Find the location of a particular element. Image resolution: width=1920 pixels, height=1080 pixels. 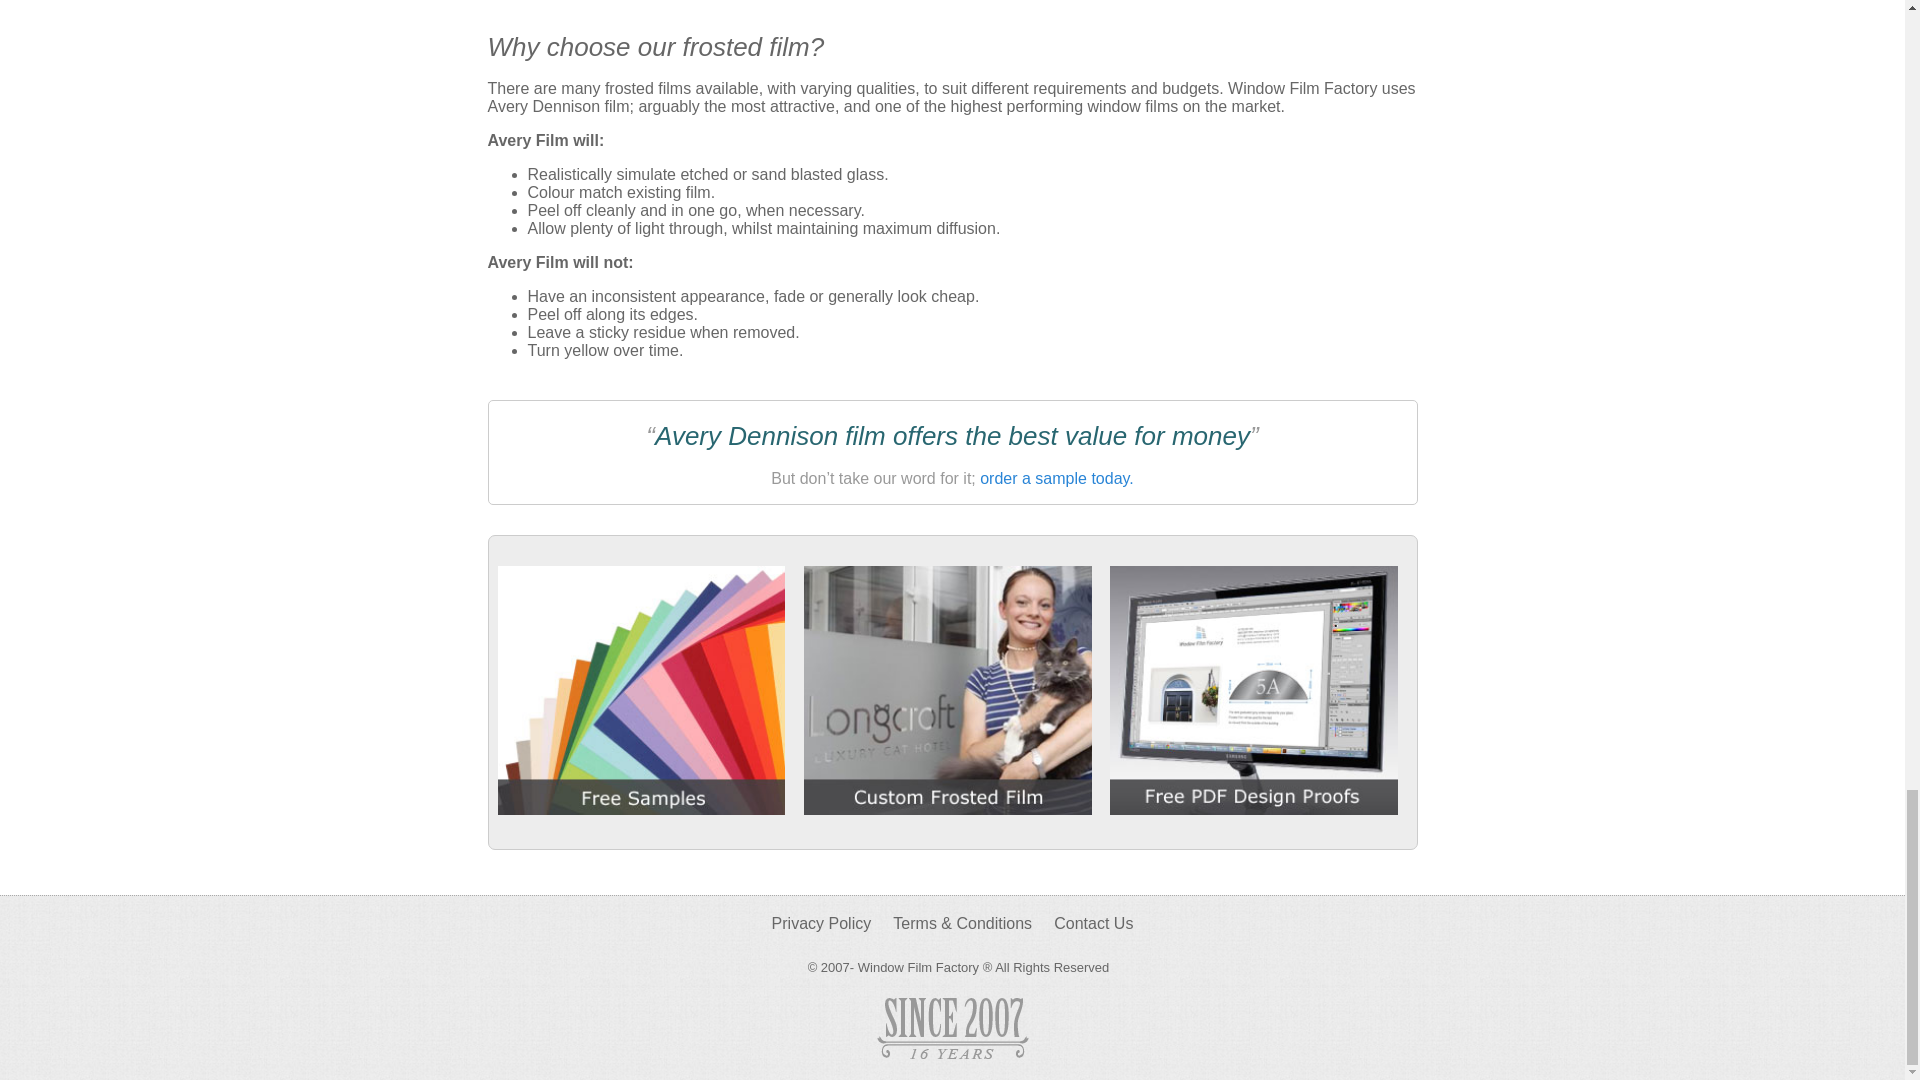

Privacy Policy is located at coordinates (821, 923).